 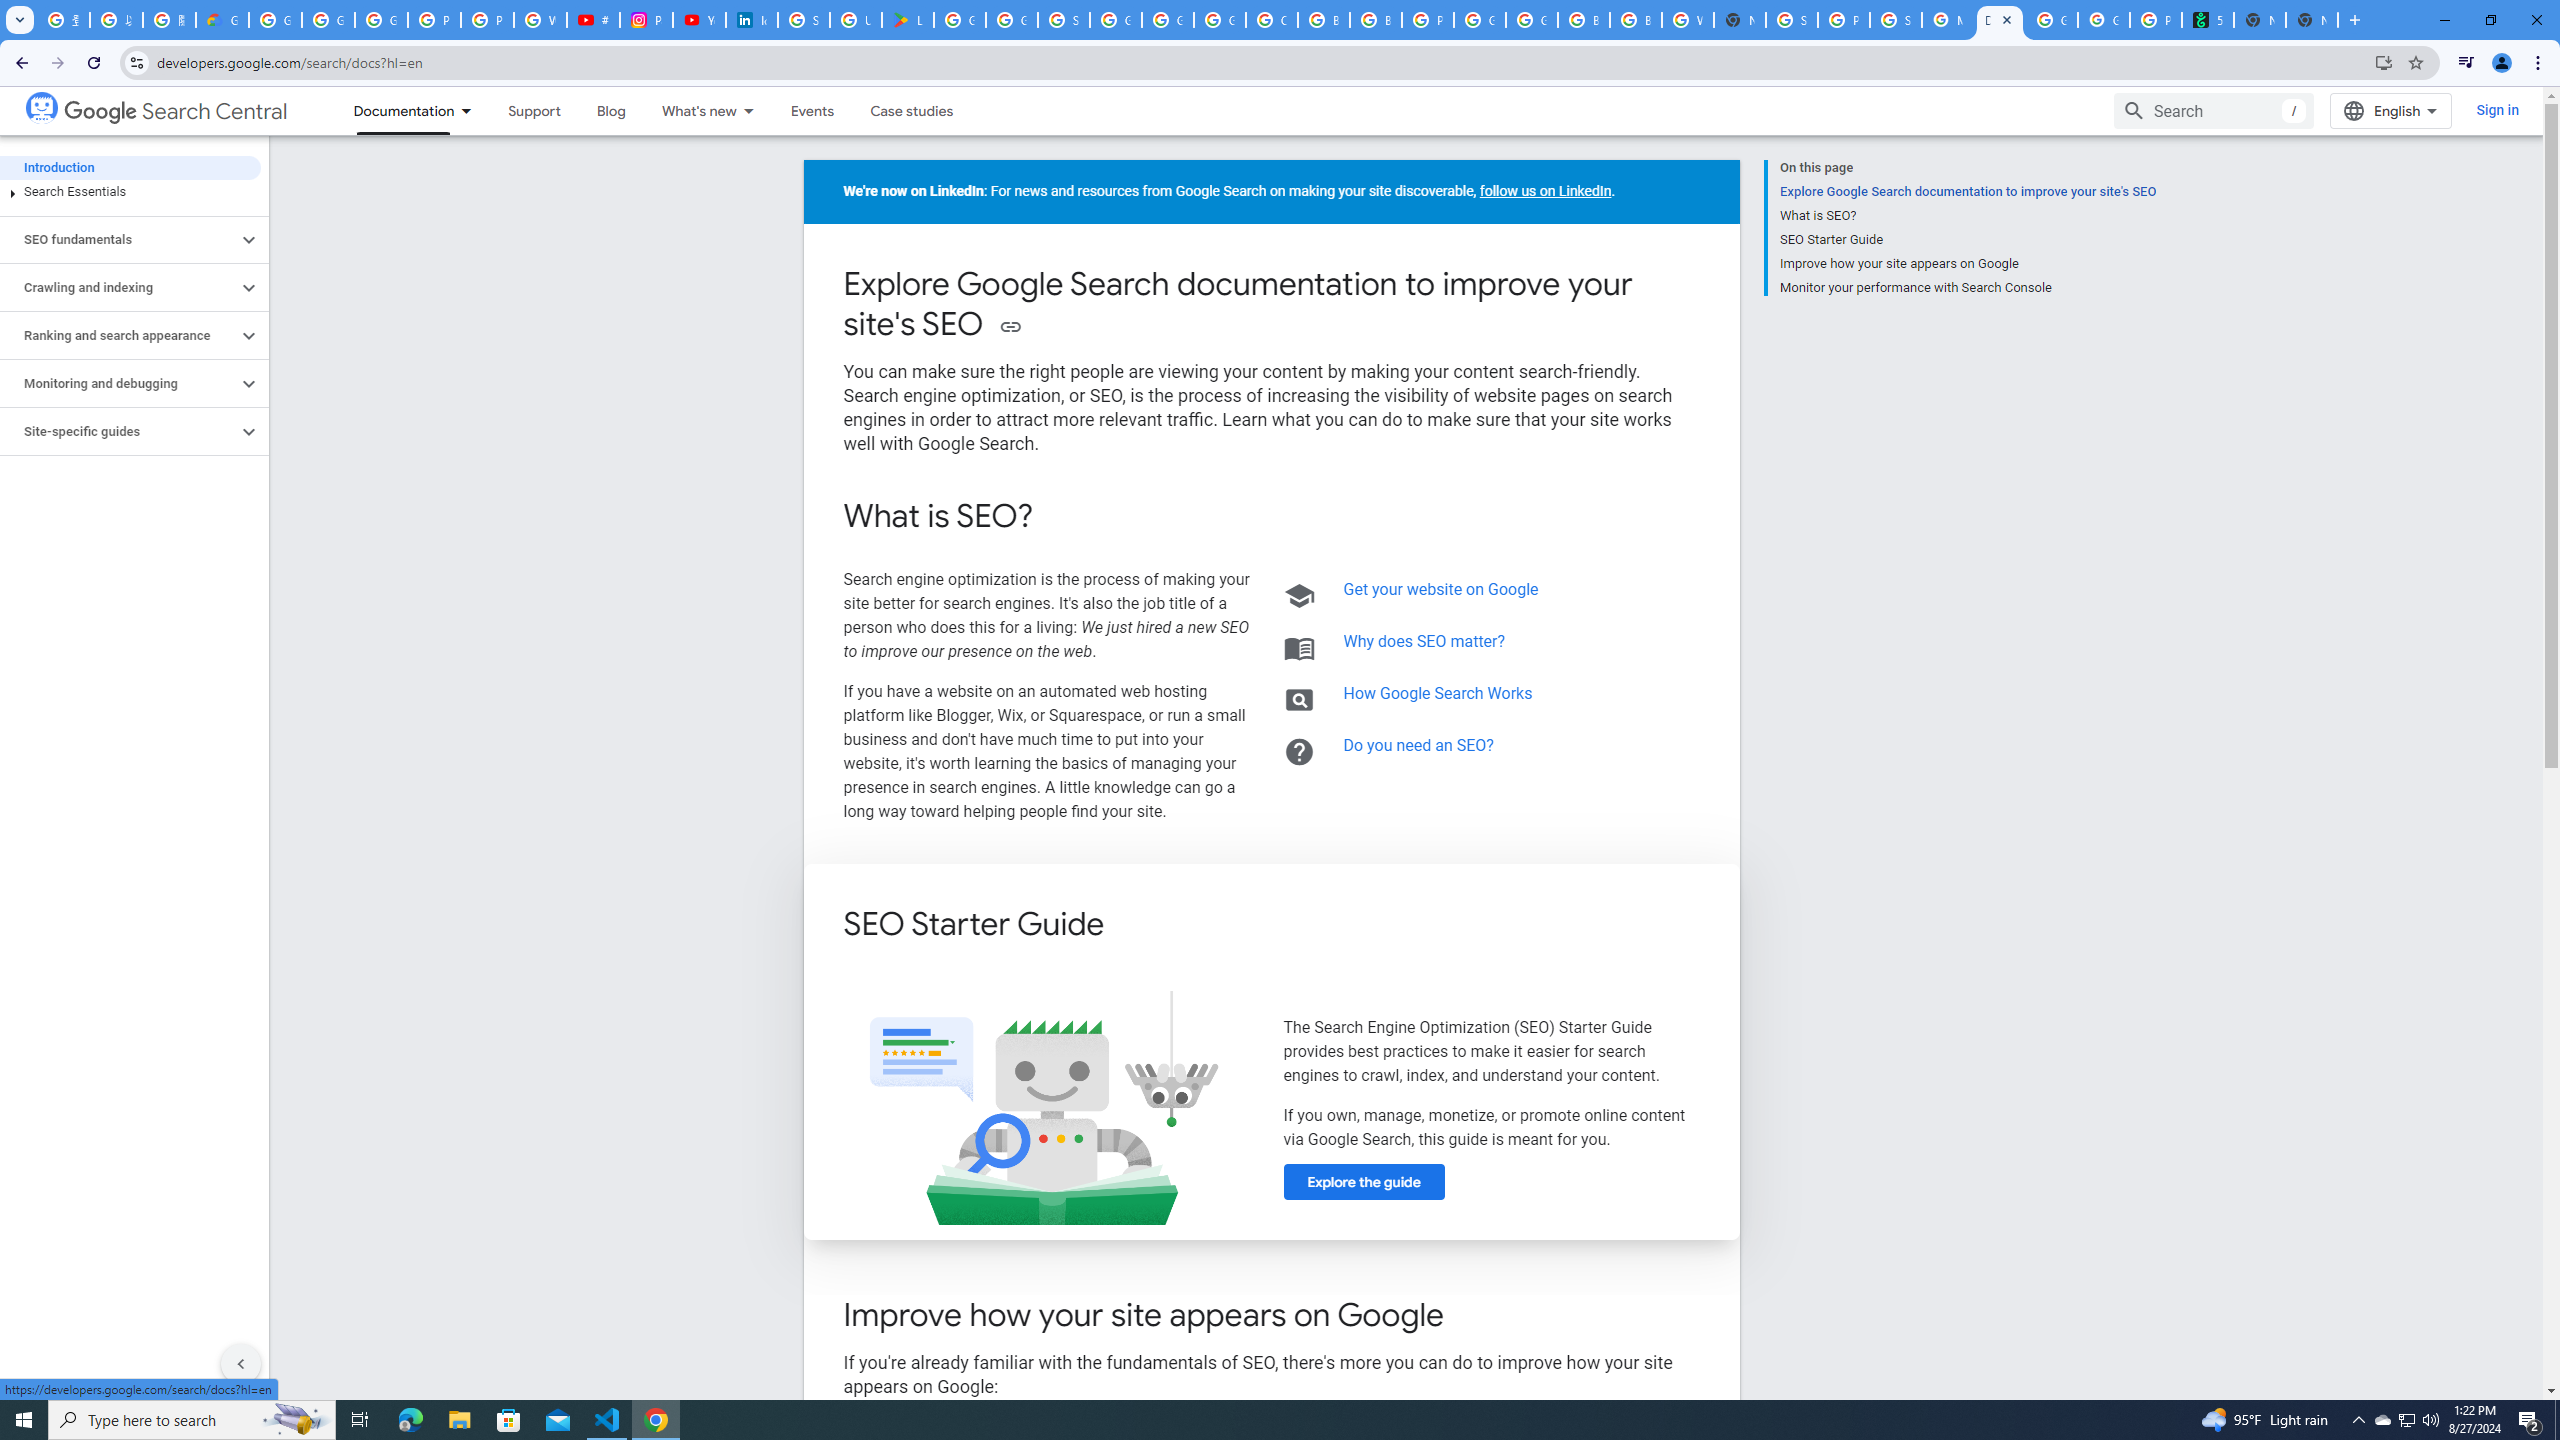 I want to click on New Tab, so click(x=1739, y=20).